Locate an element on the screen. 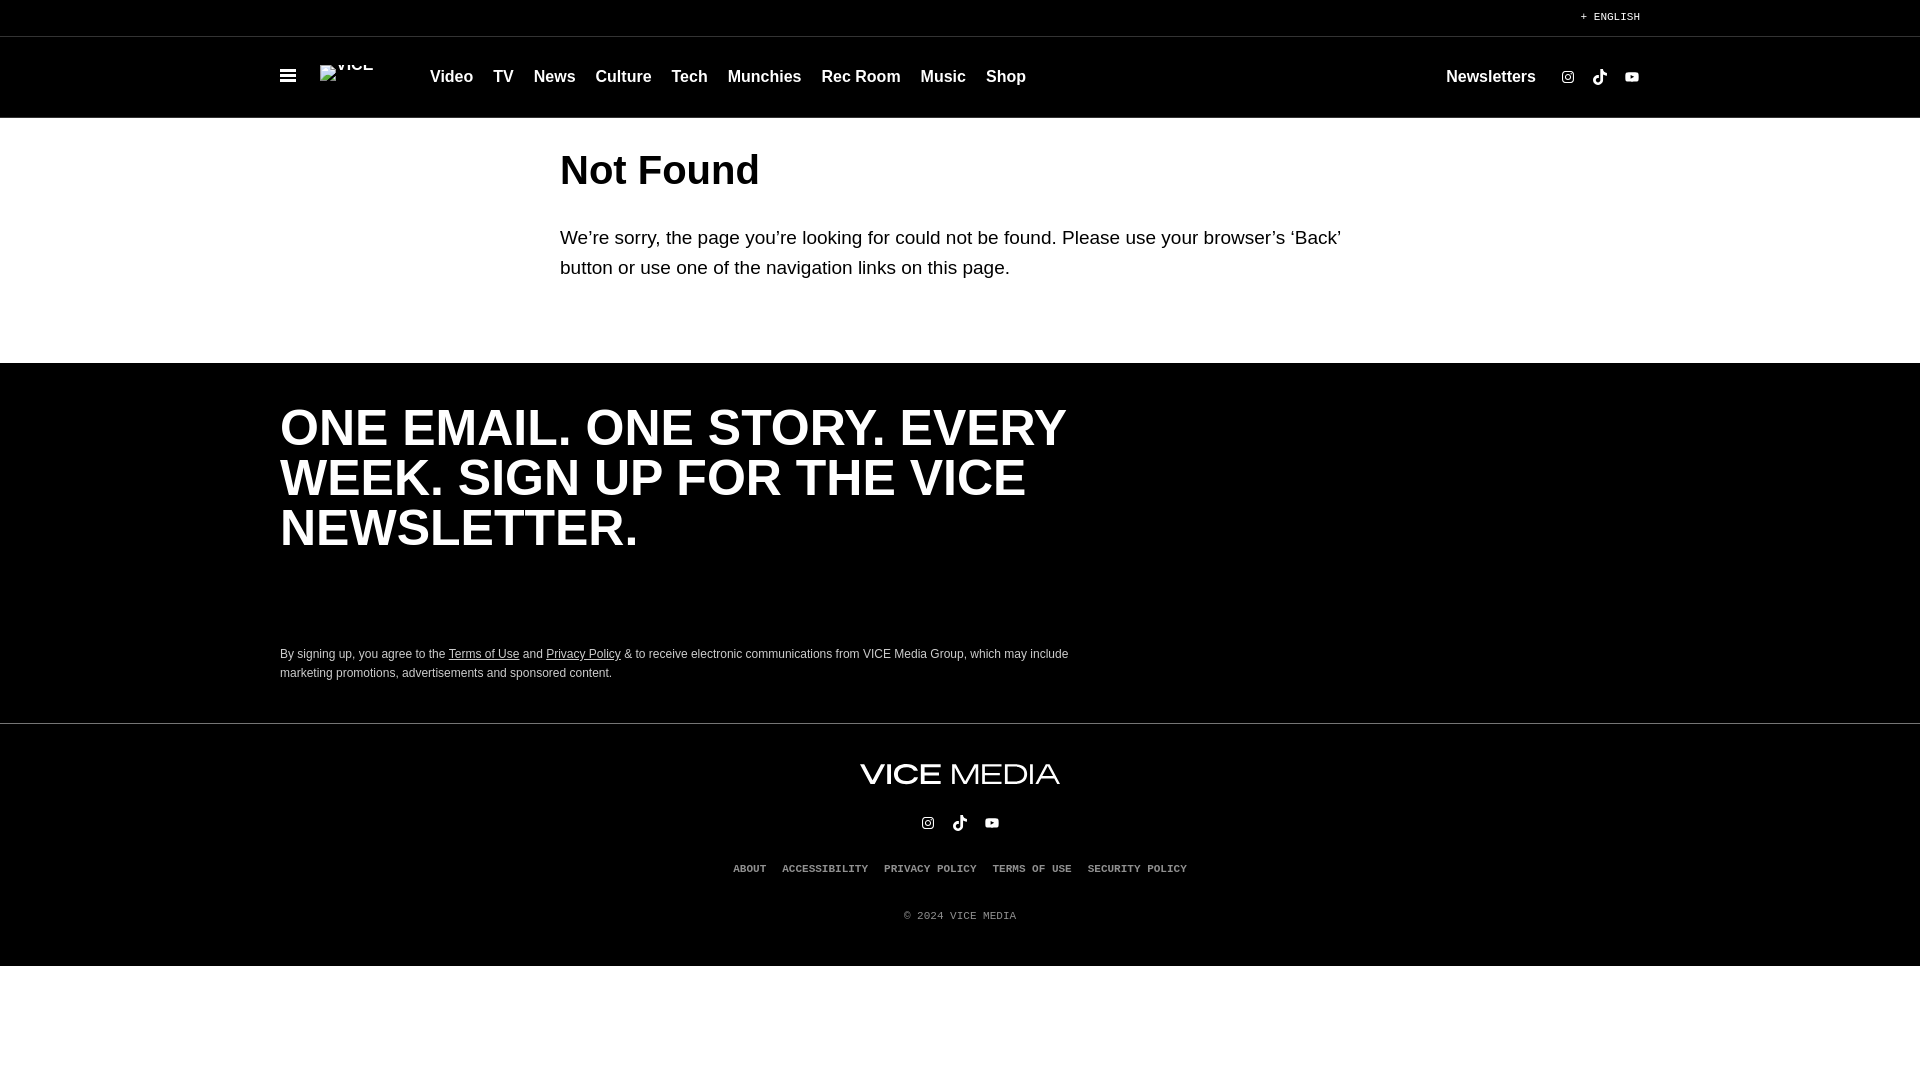  News is located at coordinates (554, 76).